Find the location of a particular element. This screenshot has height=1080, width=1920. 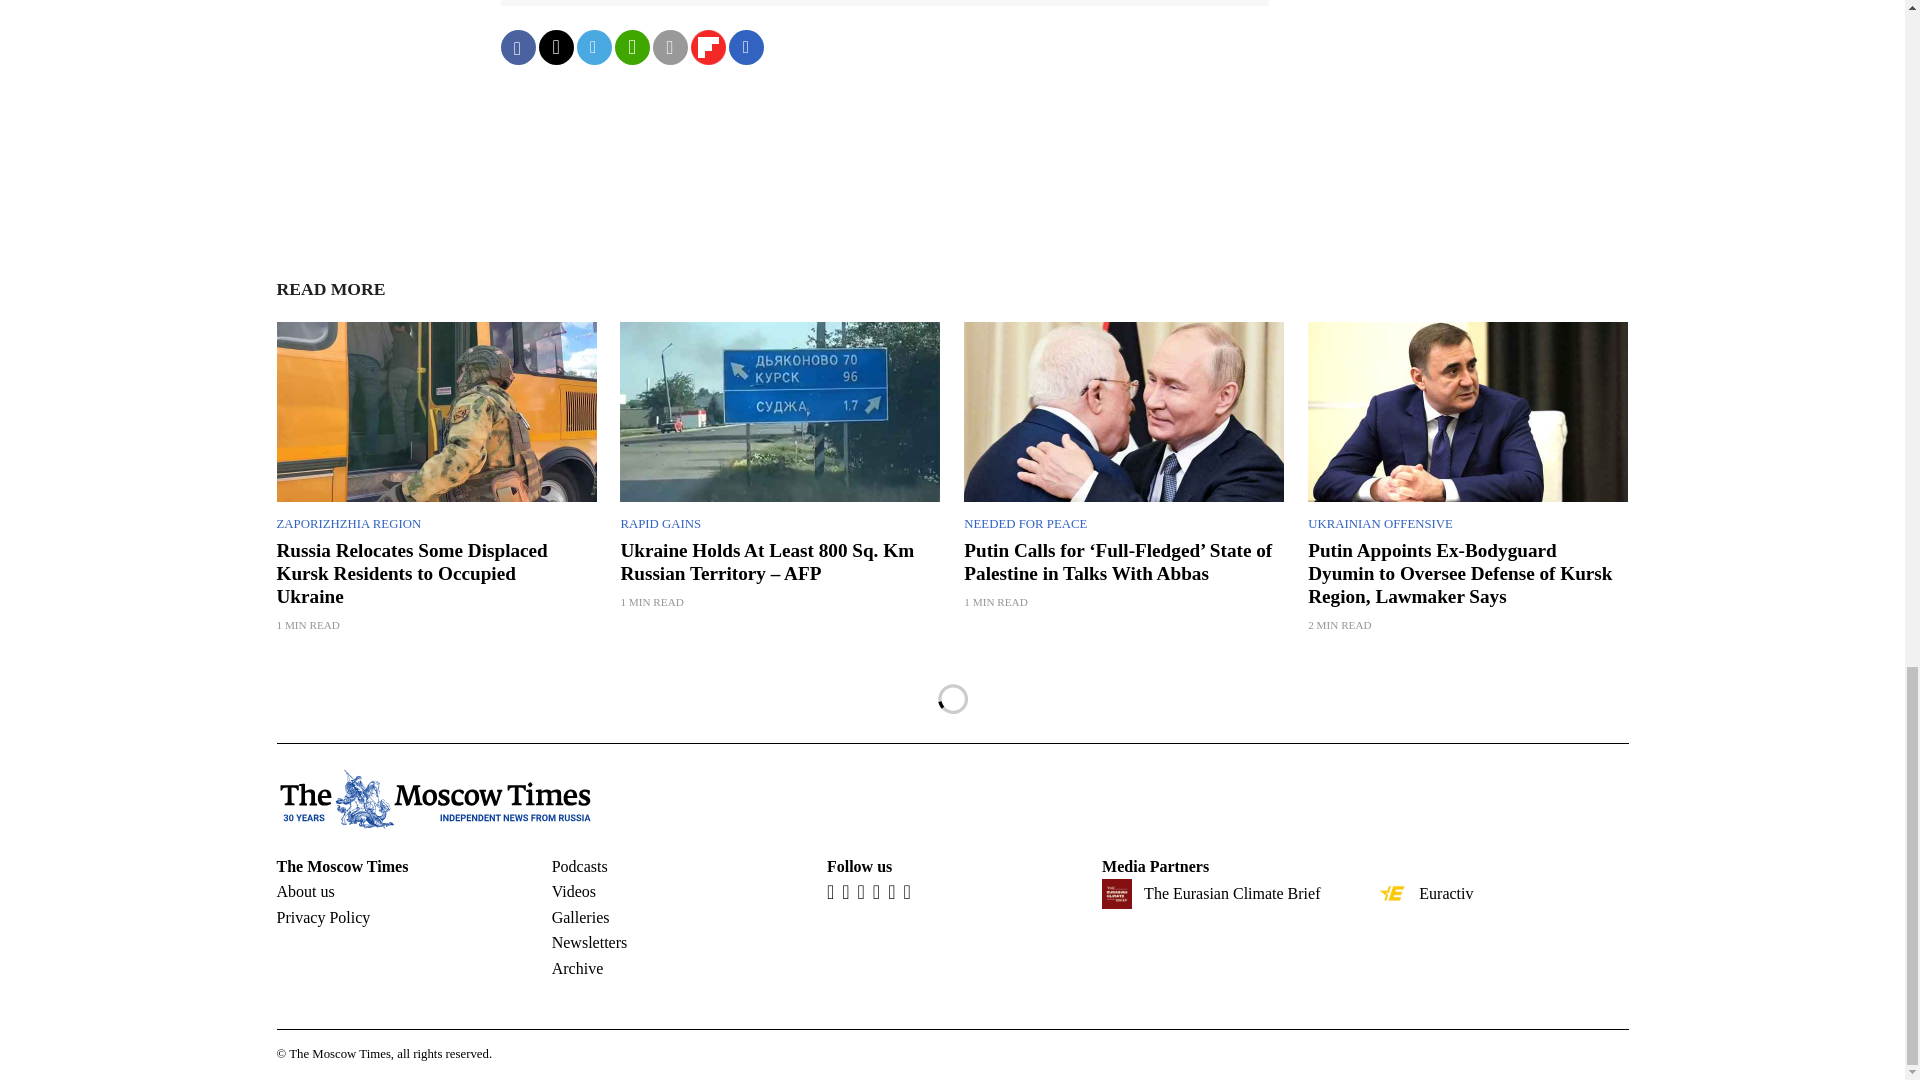

Share on Facebook is located at coordinates (517, 47).